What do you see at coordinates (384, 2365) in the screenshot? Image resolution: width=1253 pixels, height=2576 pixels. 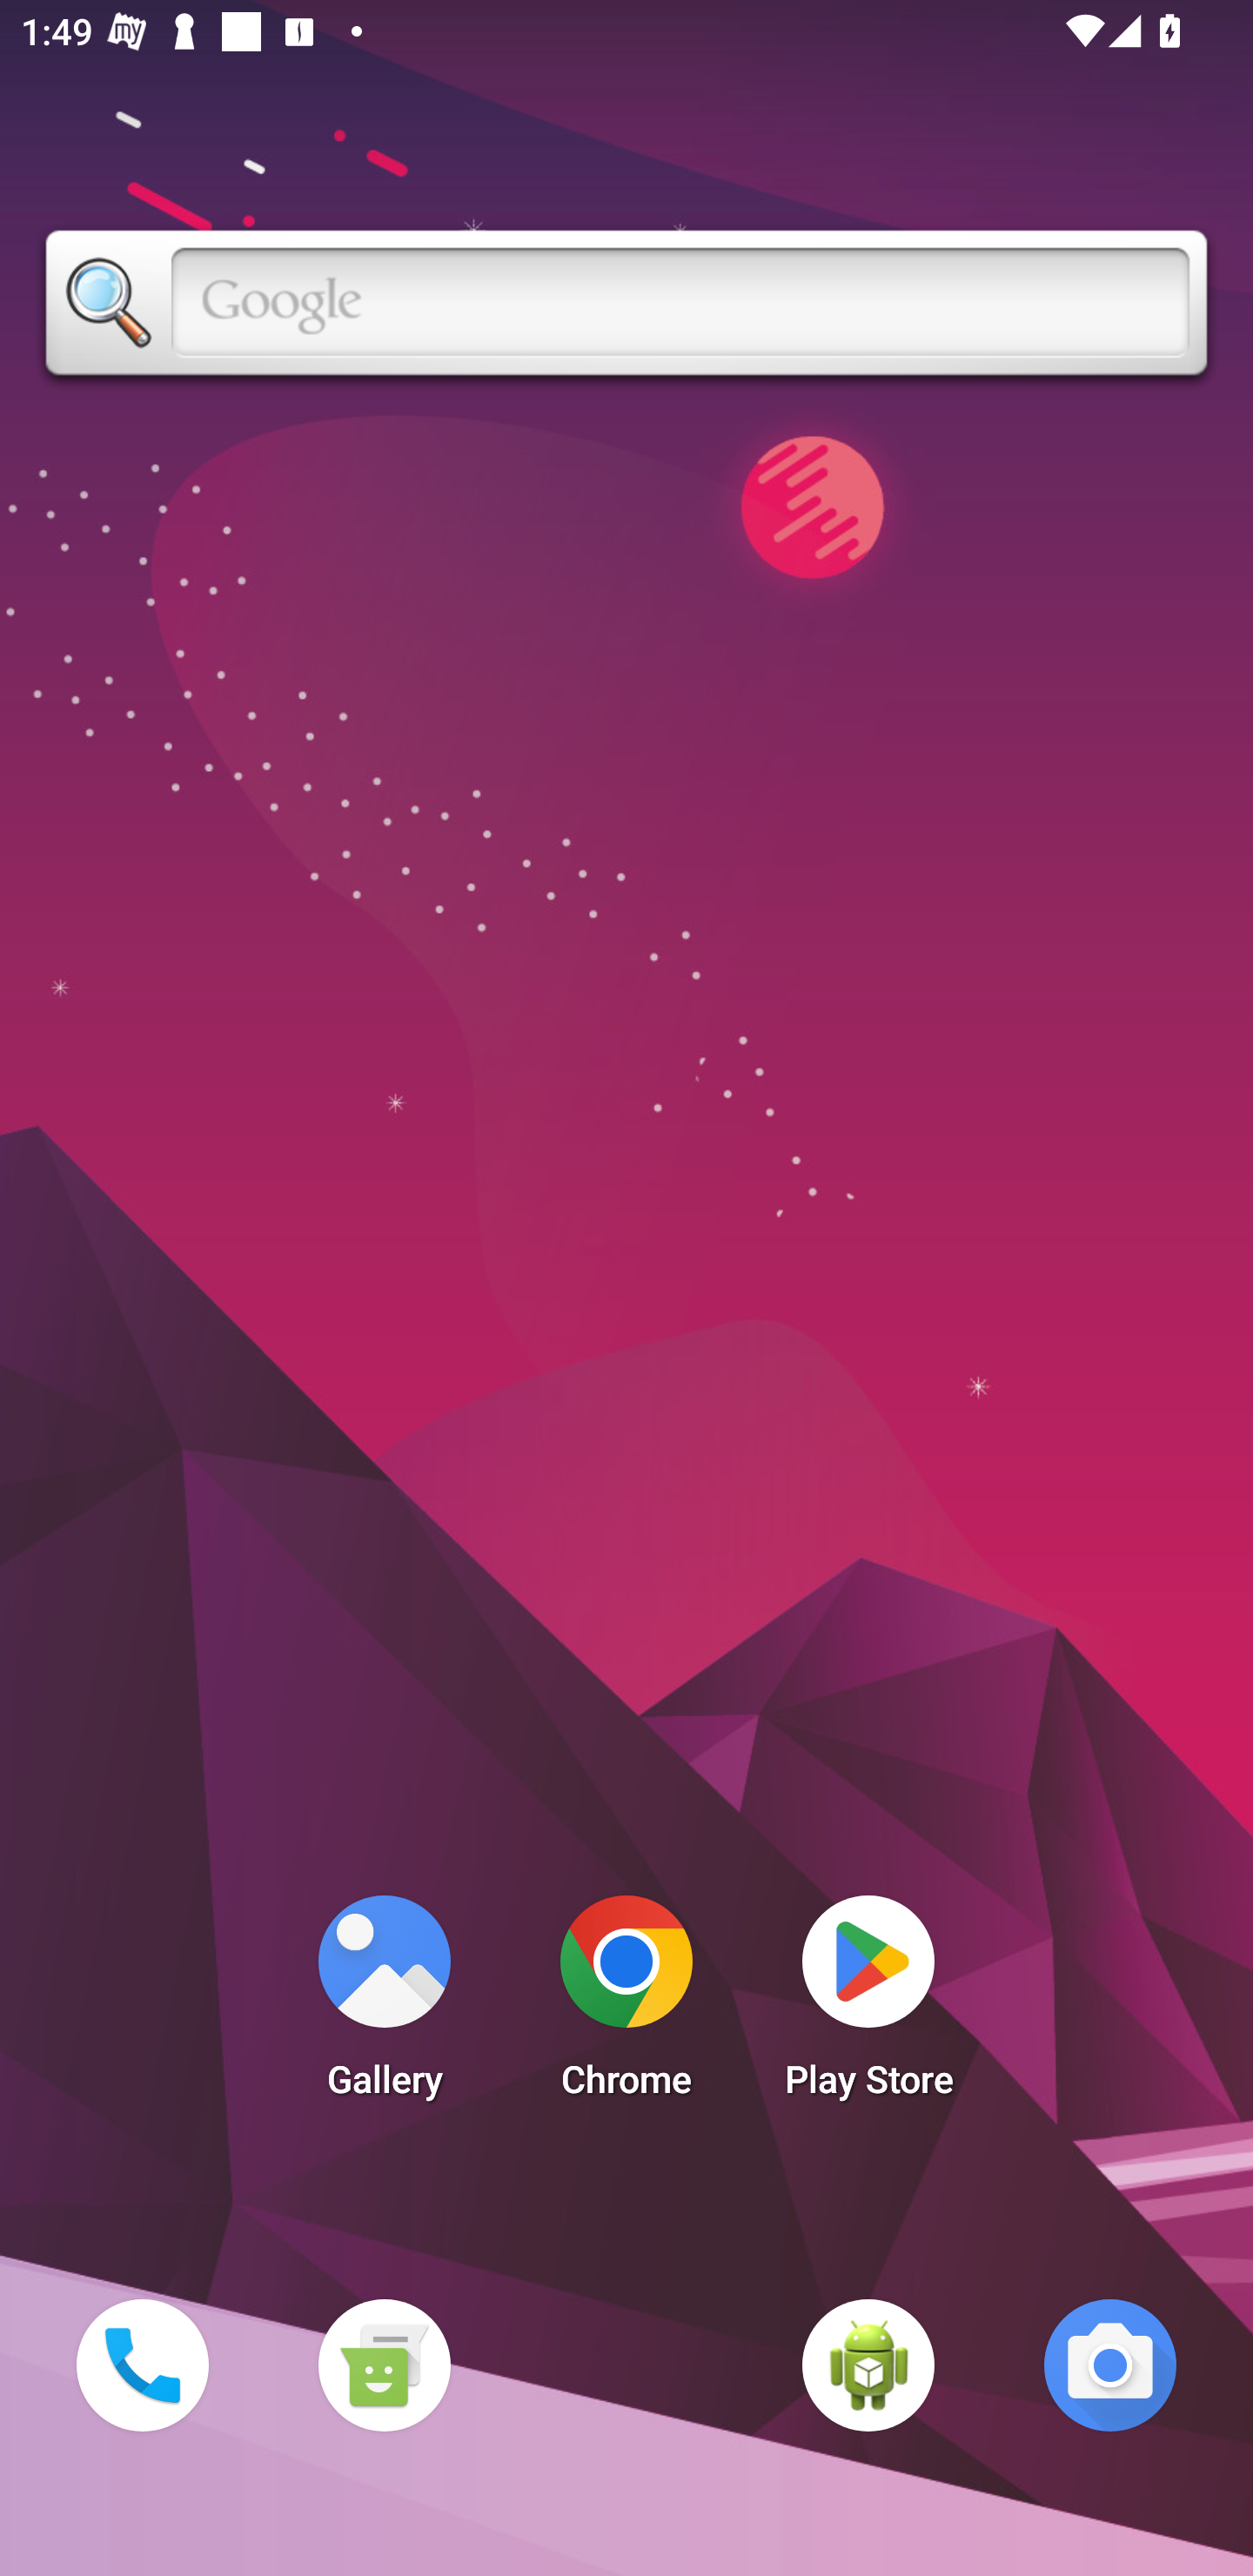 I see `Messaging` at bounding box center [384, 2365].